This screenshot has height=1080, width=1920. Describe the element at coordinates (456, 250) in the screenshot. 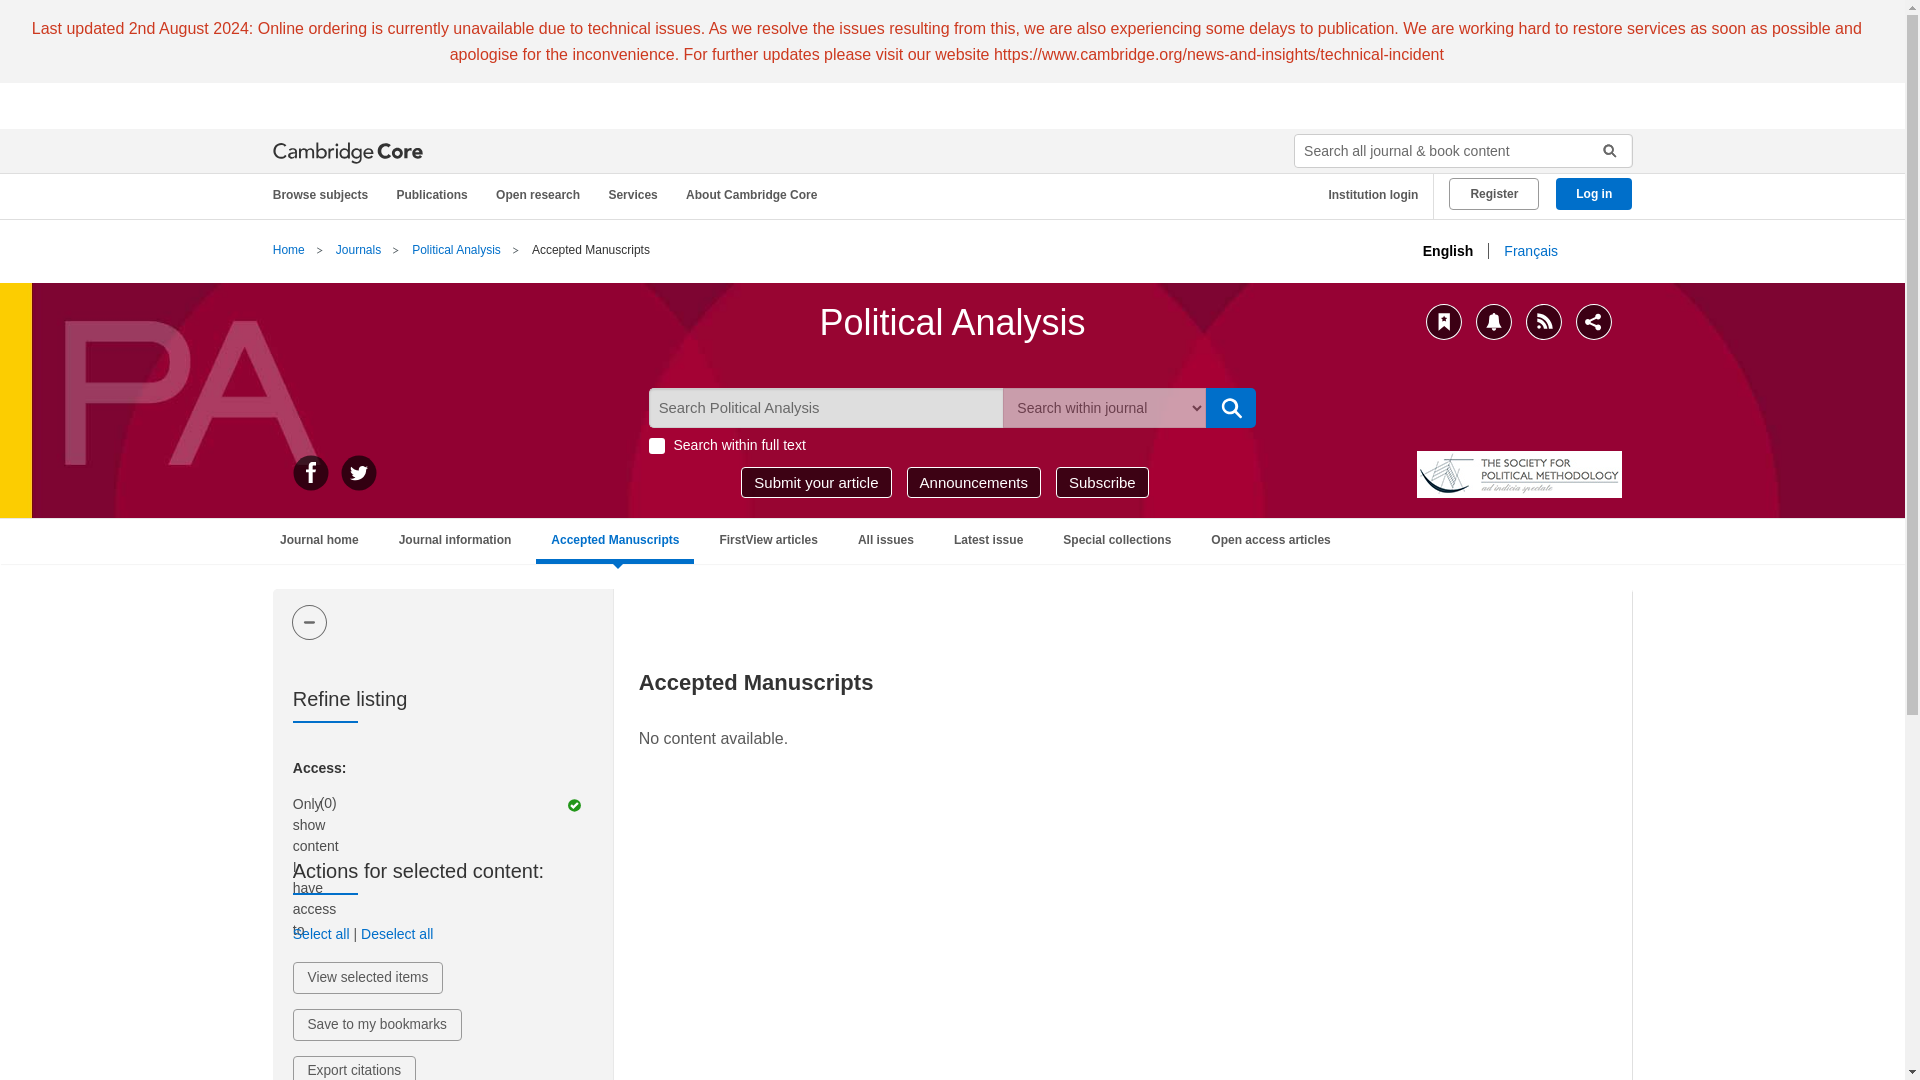

I see `Political Analysis` at that location.